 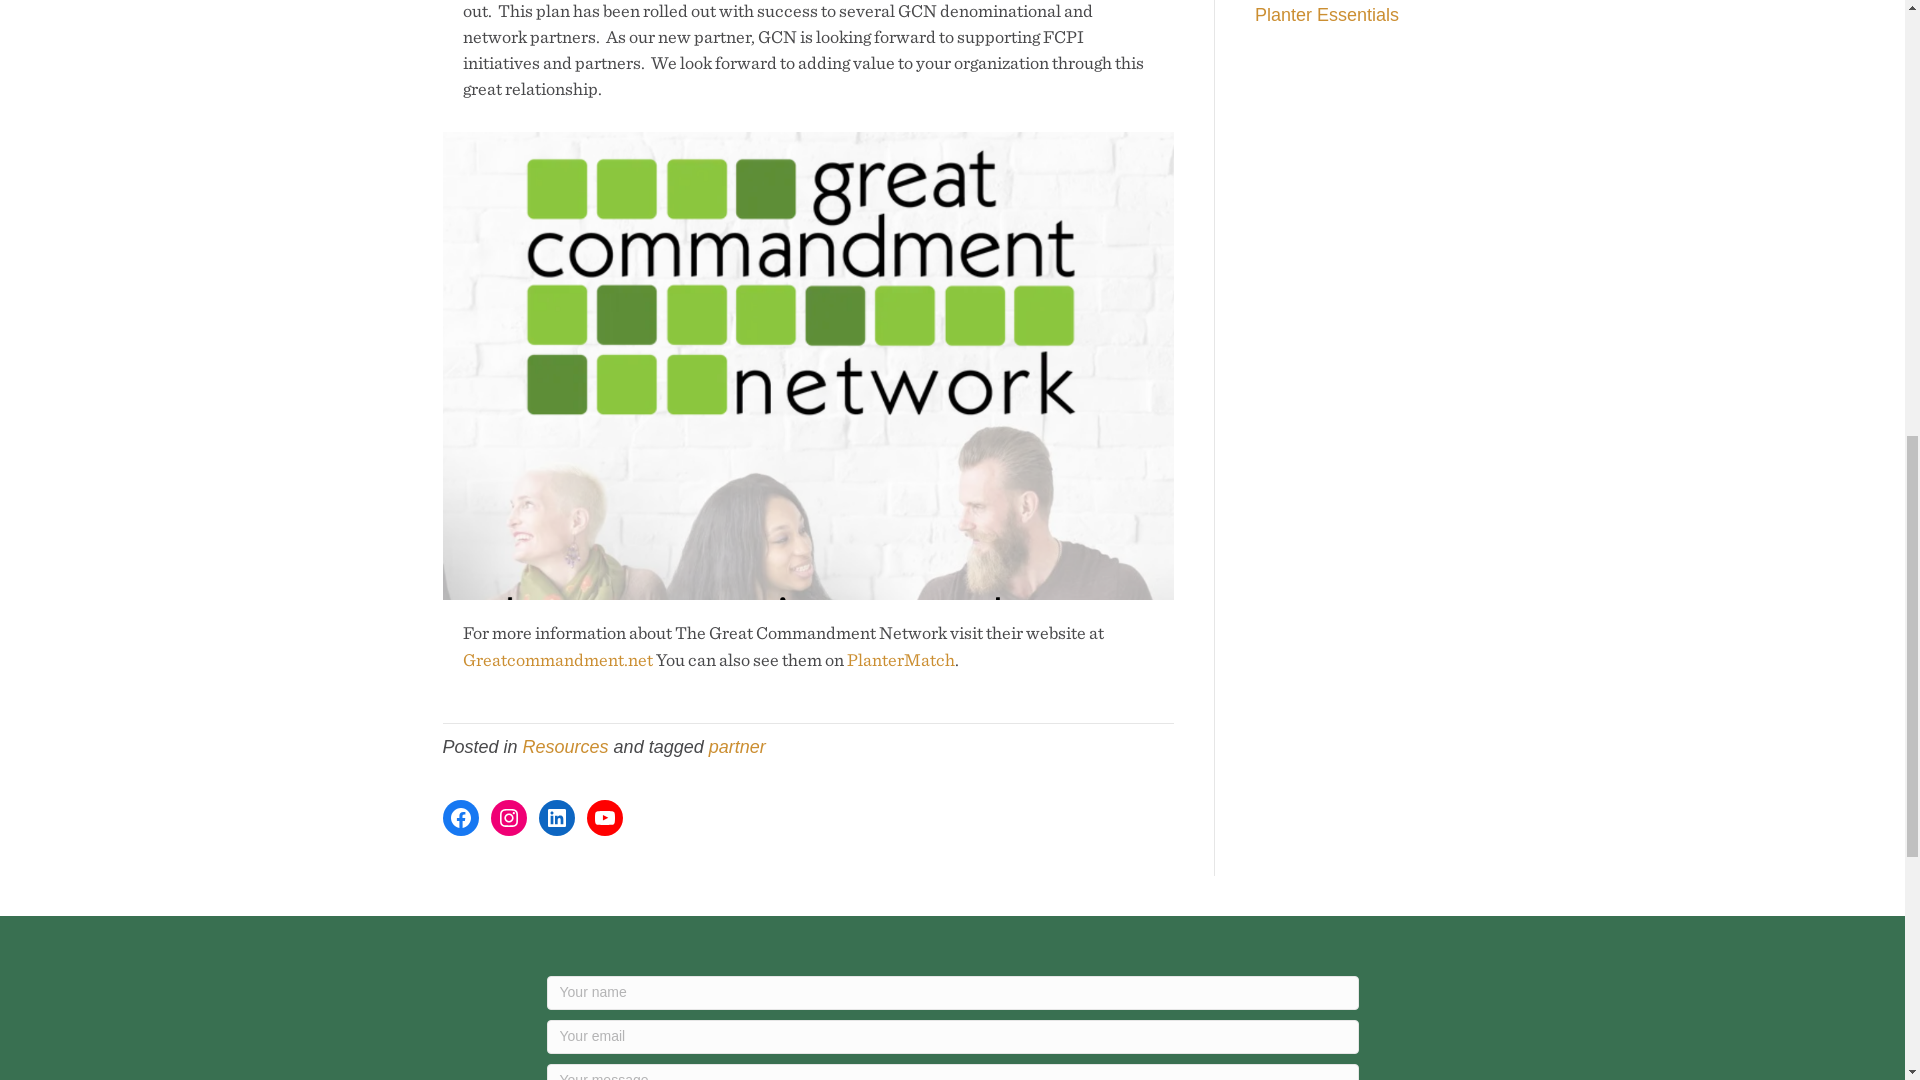 What do you see at coordinates (900, 659) in the screenshot?
I see `PlanterMatch` at bounding box center [900, 659].